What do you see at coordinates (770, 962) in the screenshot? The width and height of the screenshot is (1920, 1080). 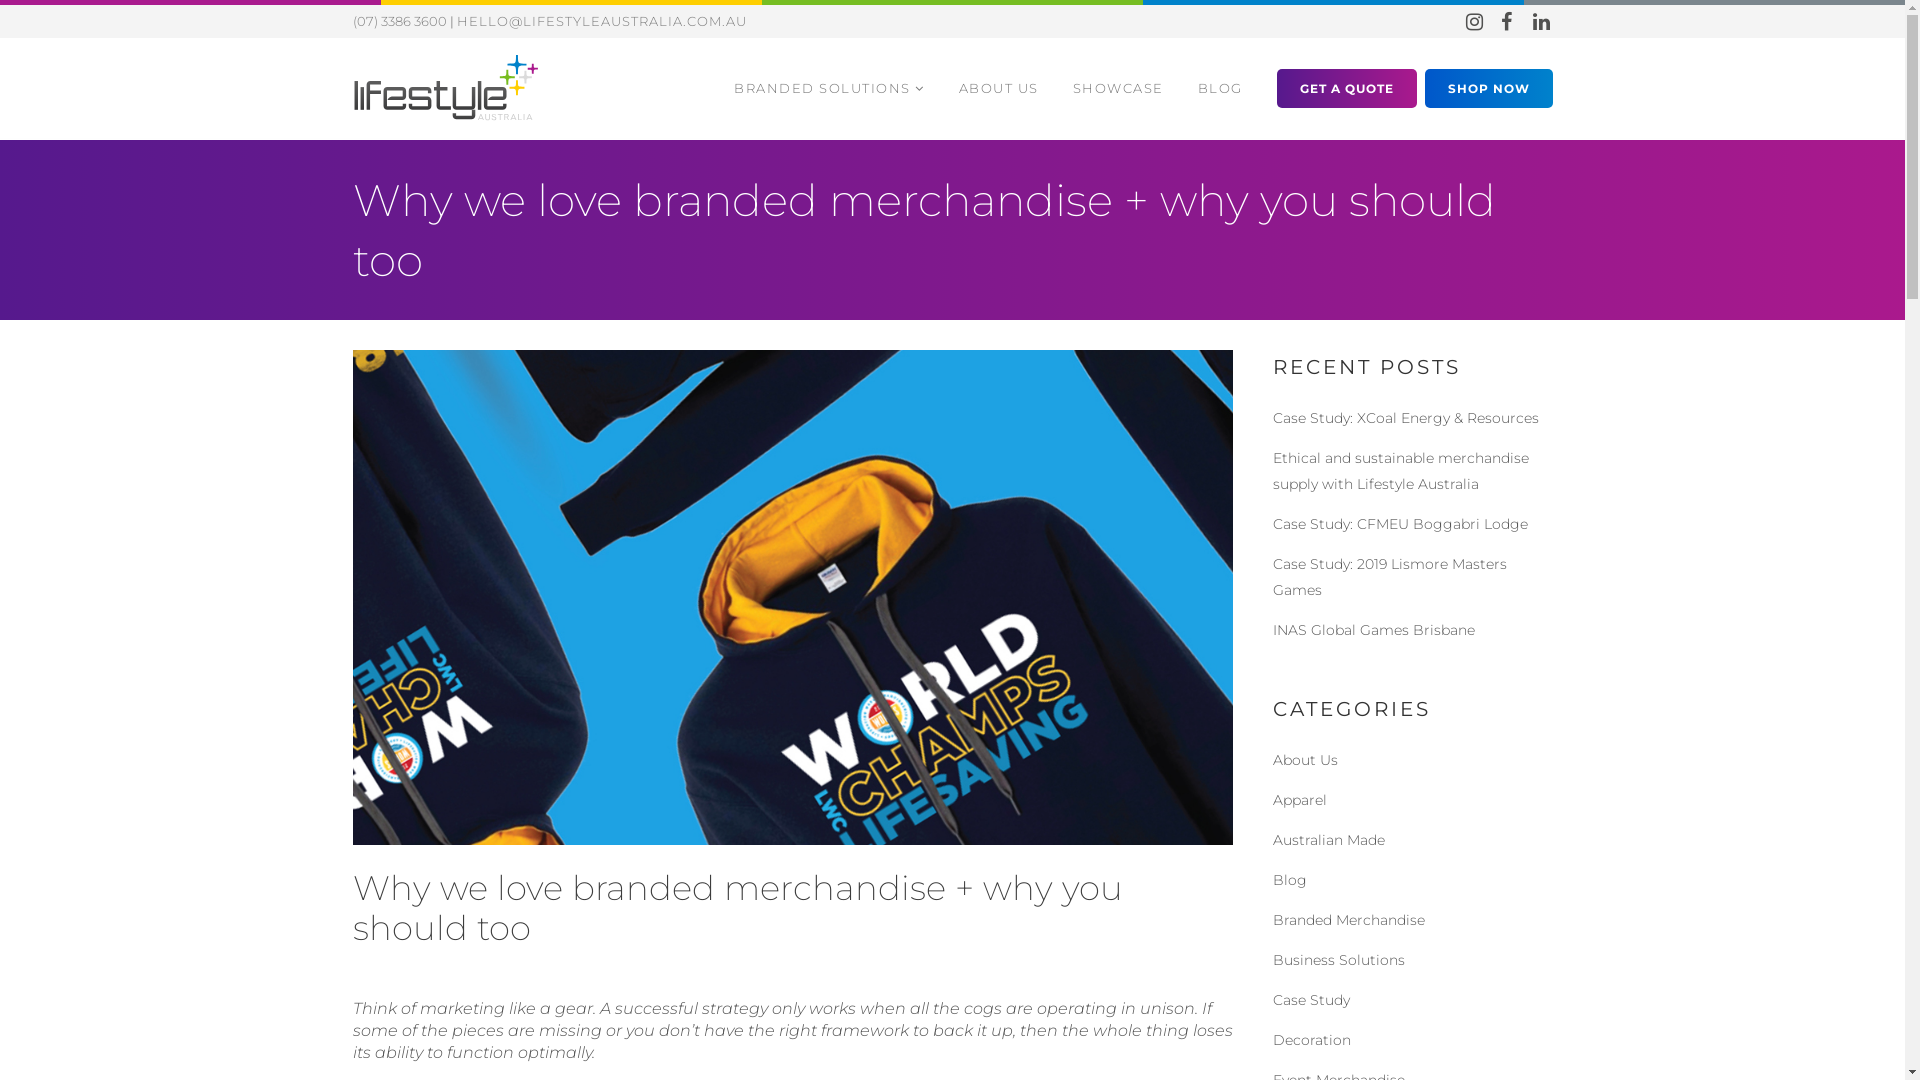 I see `69 Likes` at bounding box center [770, 962].